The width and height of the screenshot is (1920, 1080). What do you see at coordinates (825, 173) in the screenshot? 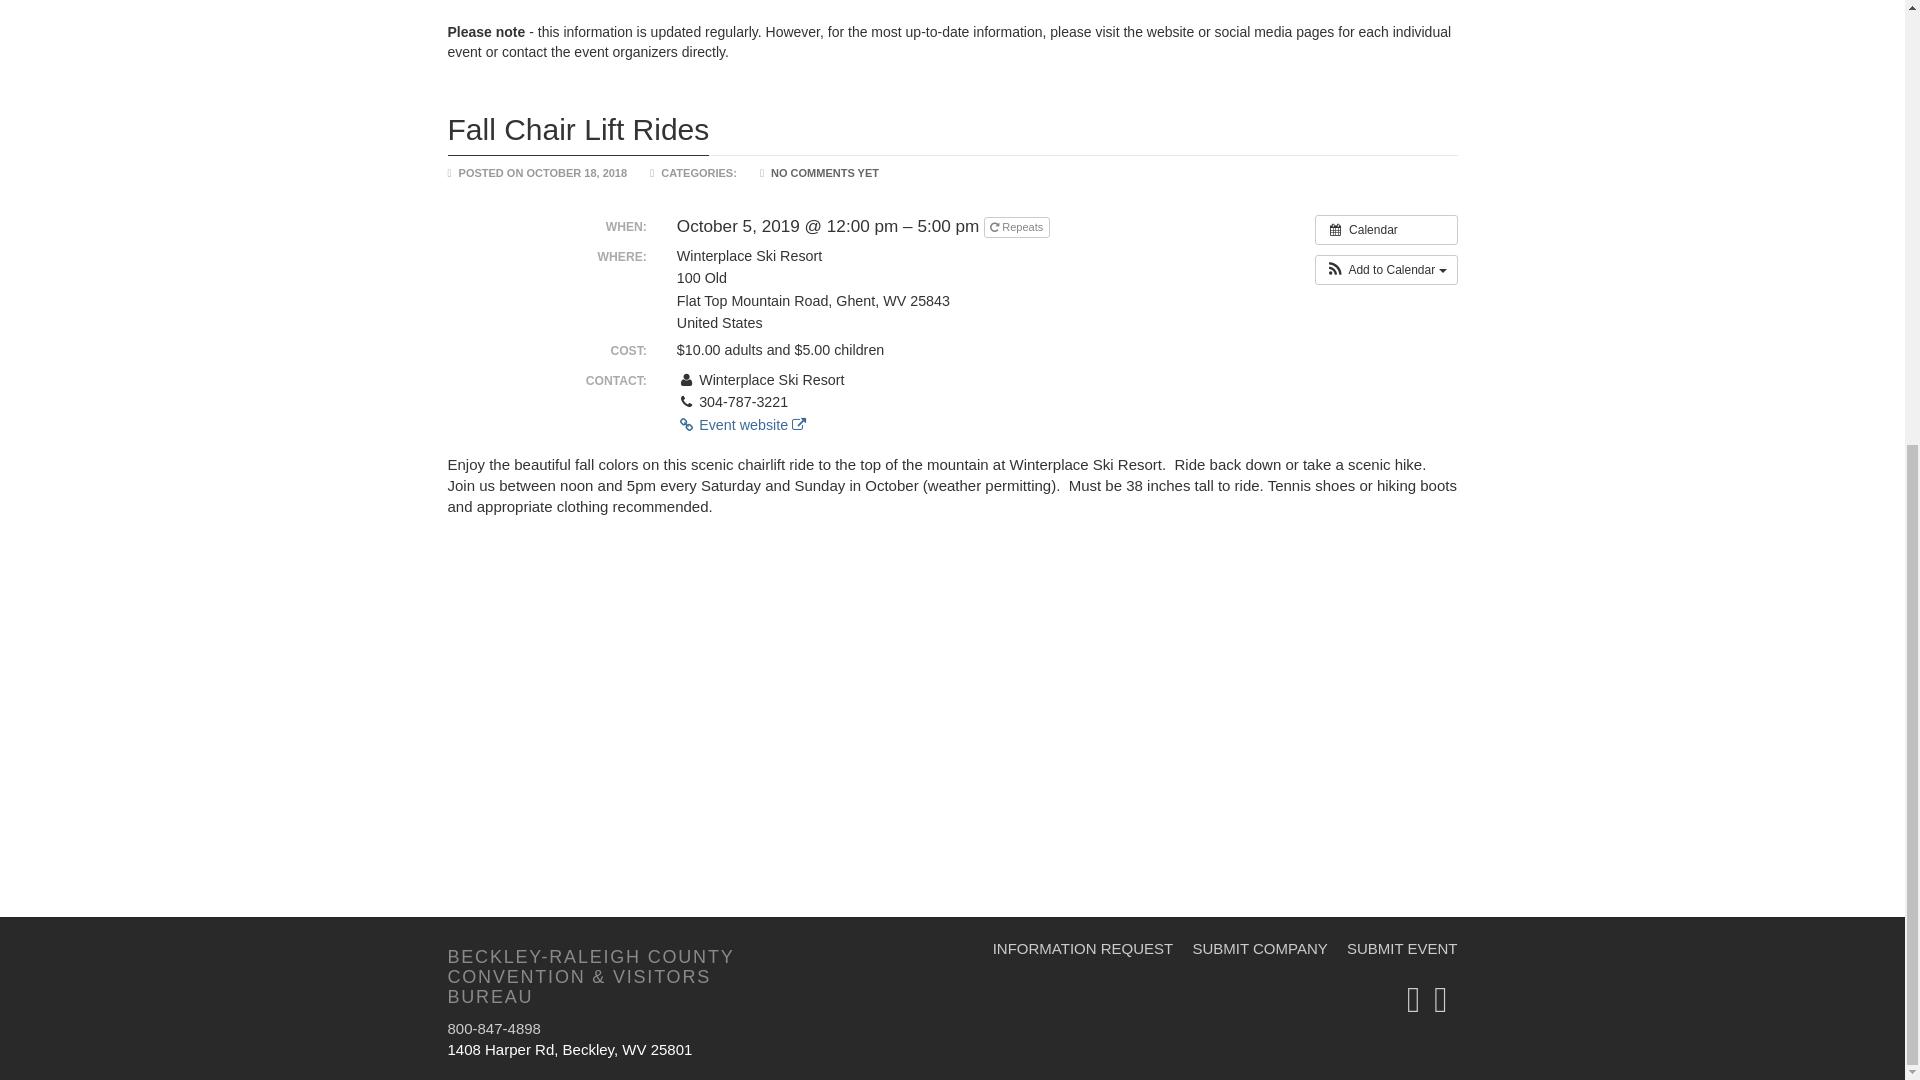
I see `NO COMMENTS YET` at bounding box center [825, 173].